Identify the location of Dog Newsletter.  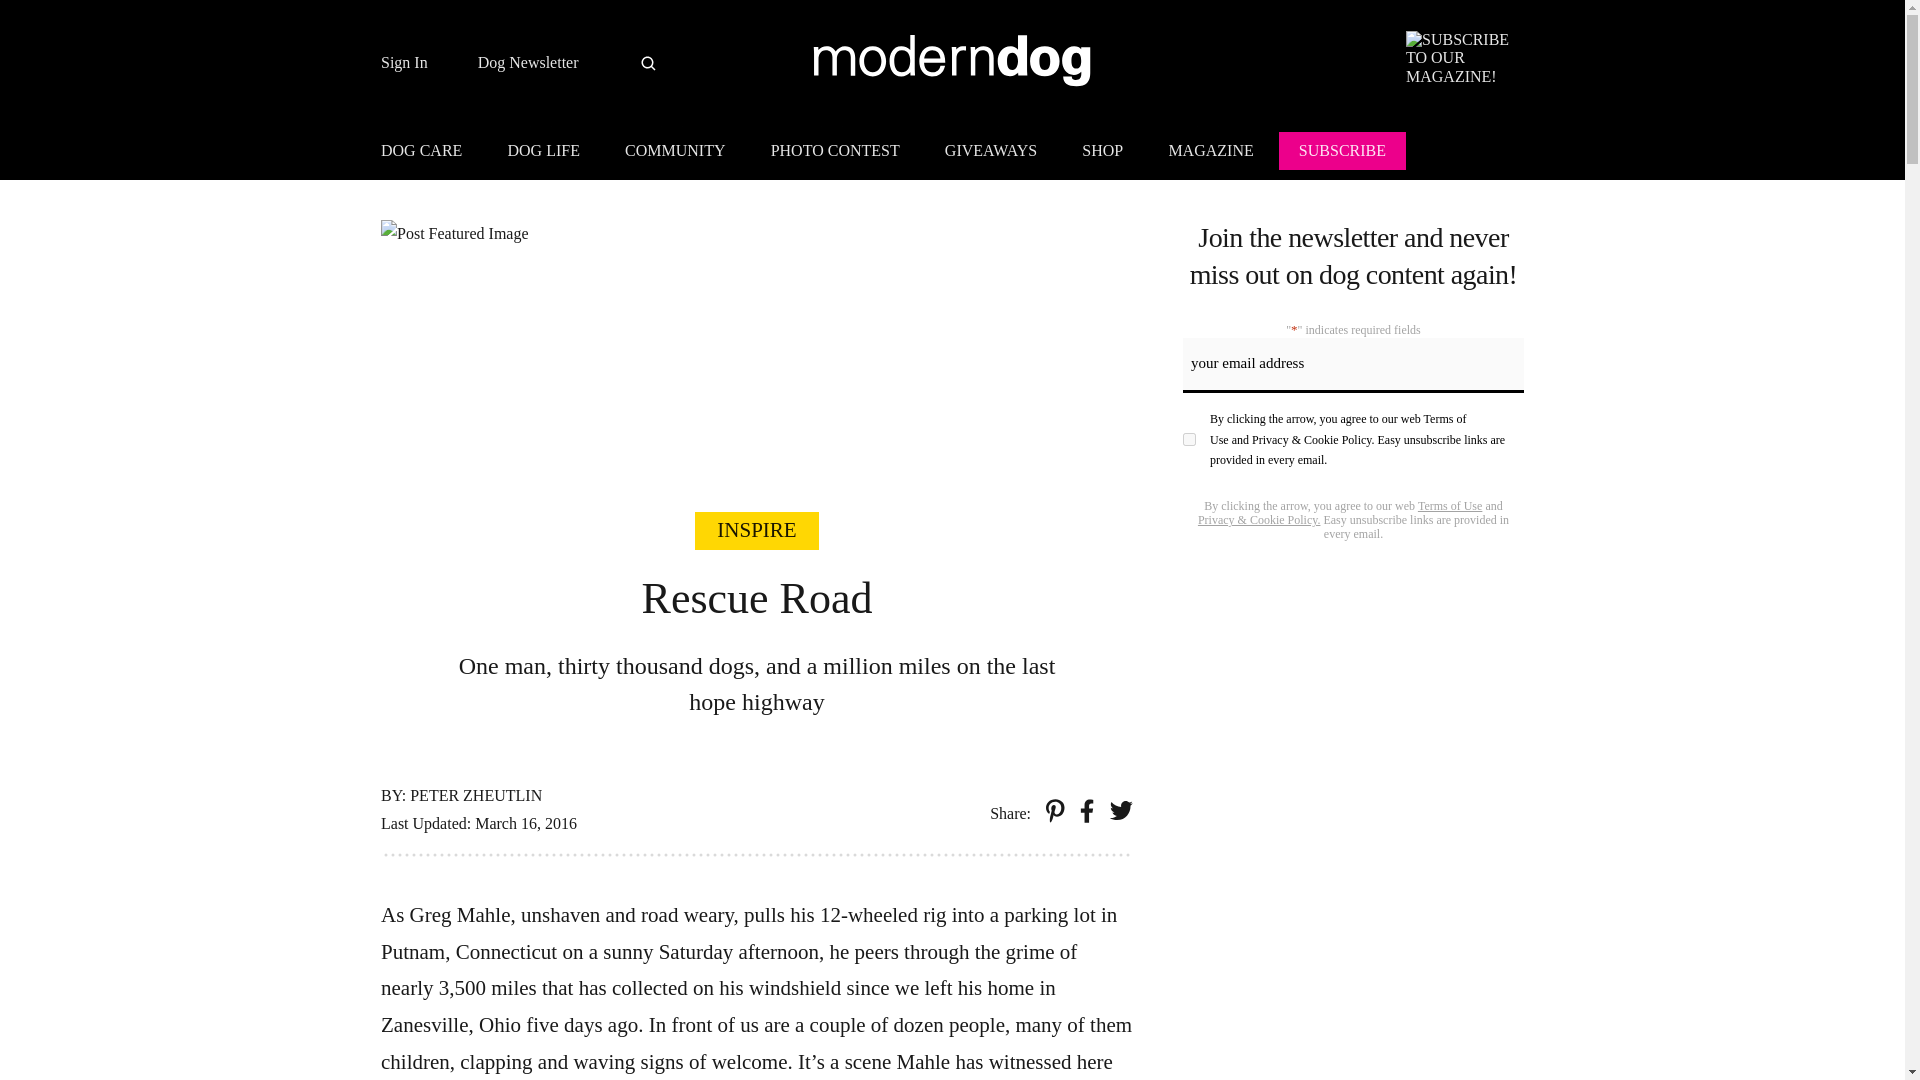
(528, 63).